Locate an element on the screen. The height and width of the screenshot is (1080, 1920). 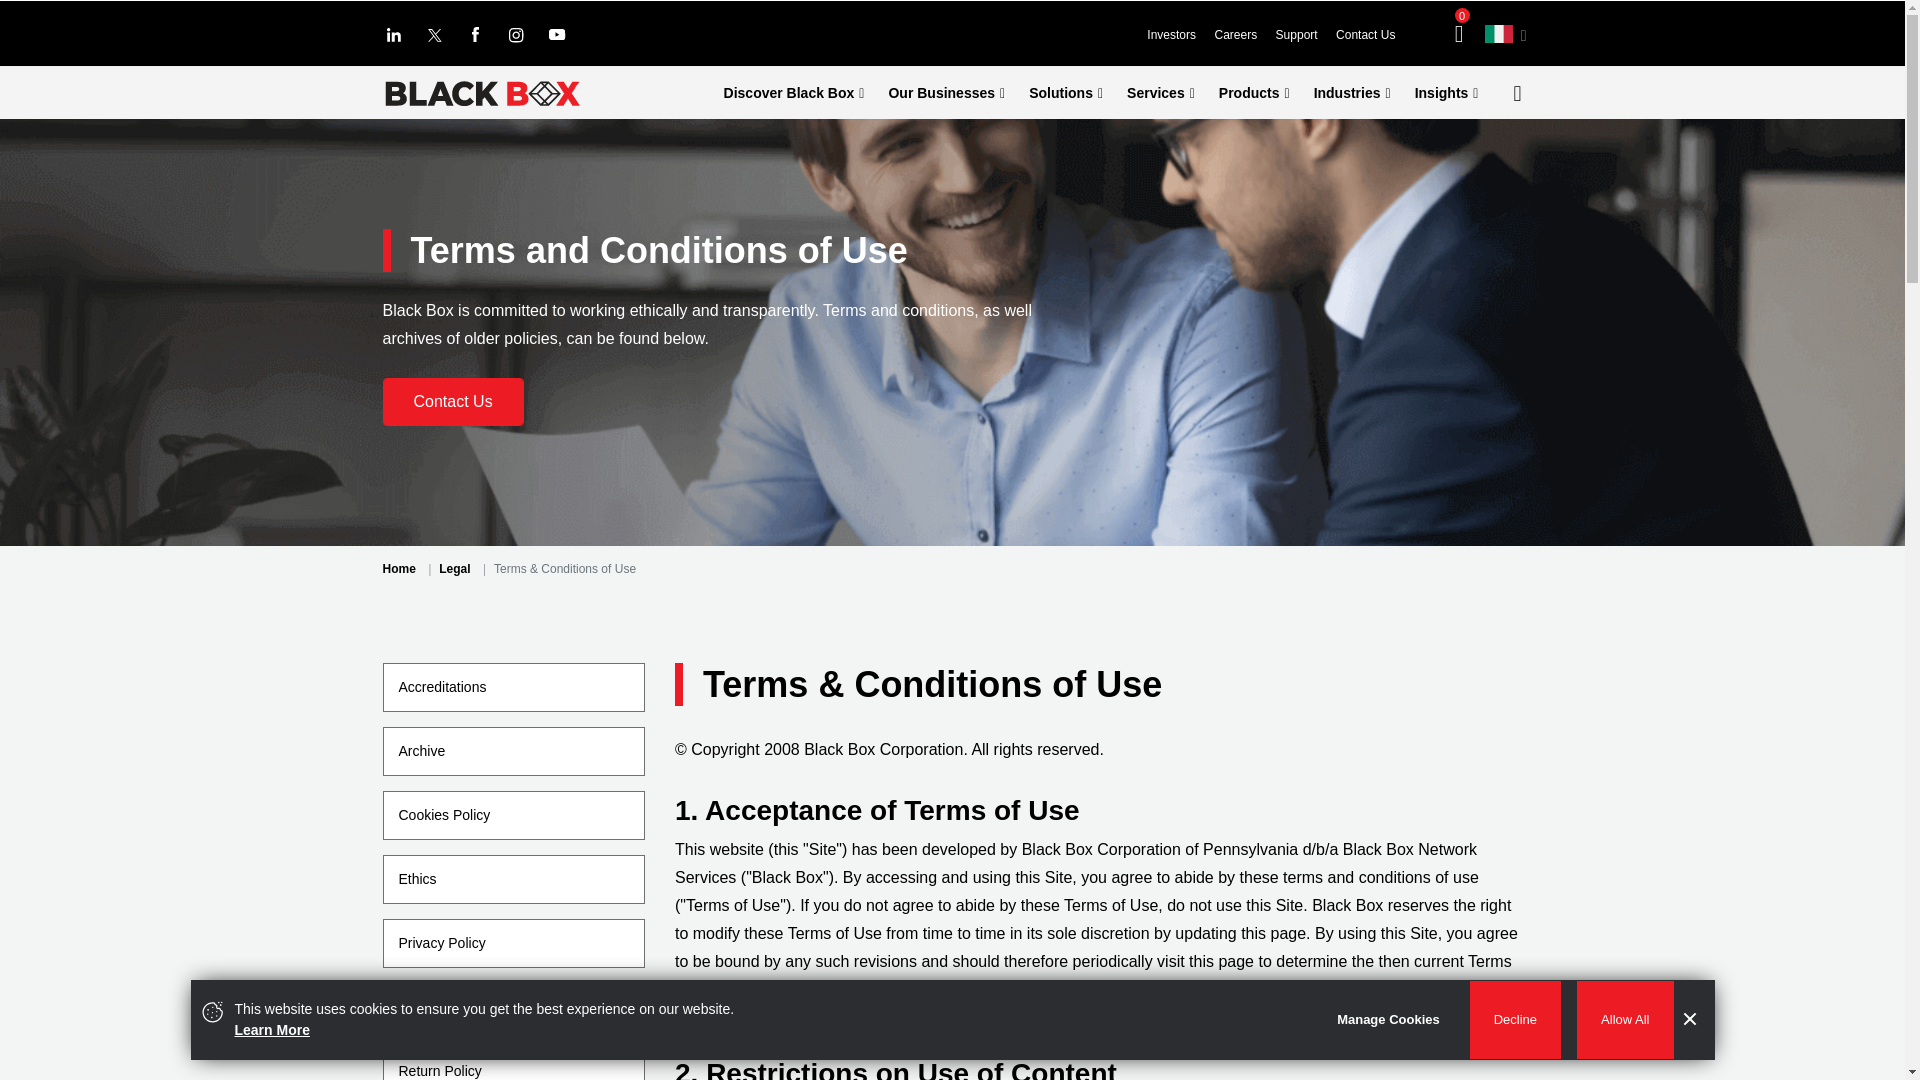
Solutions is located at coordinates (1066, 92).